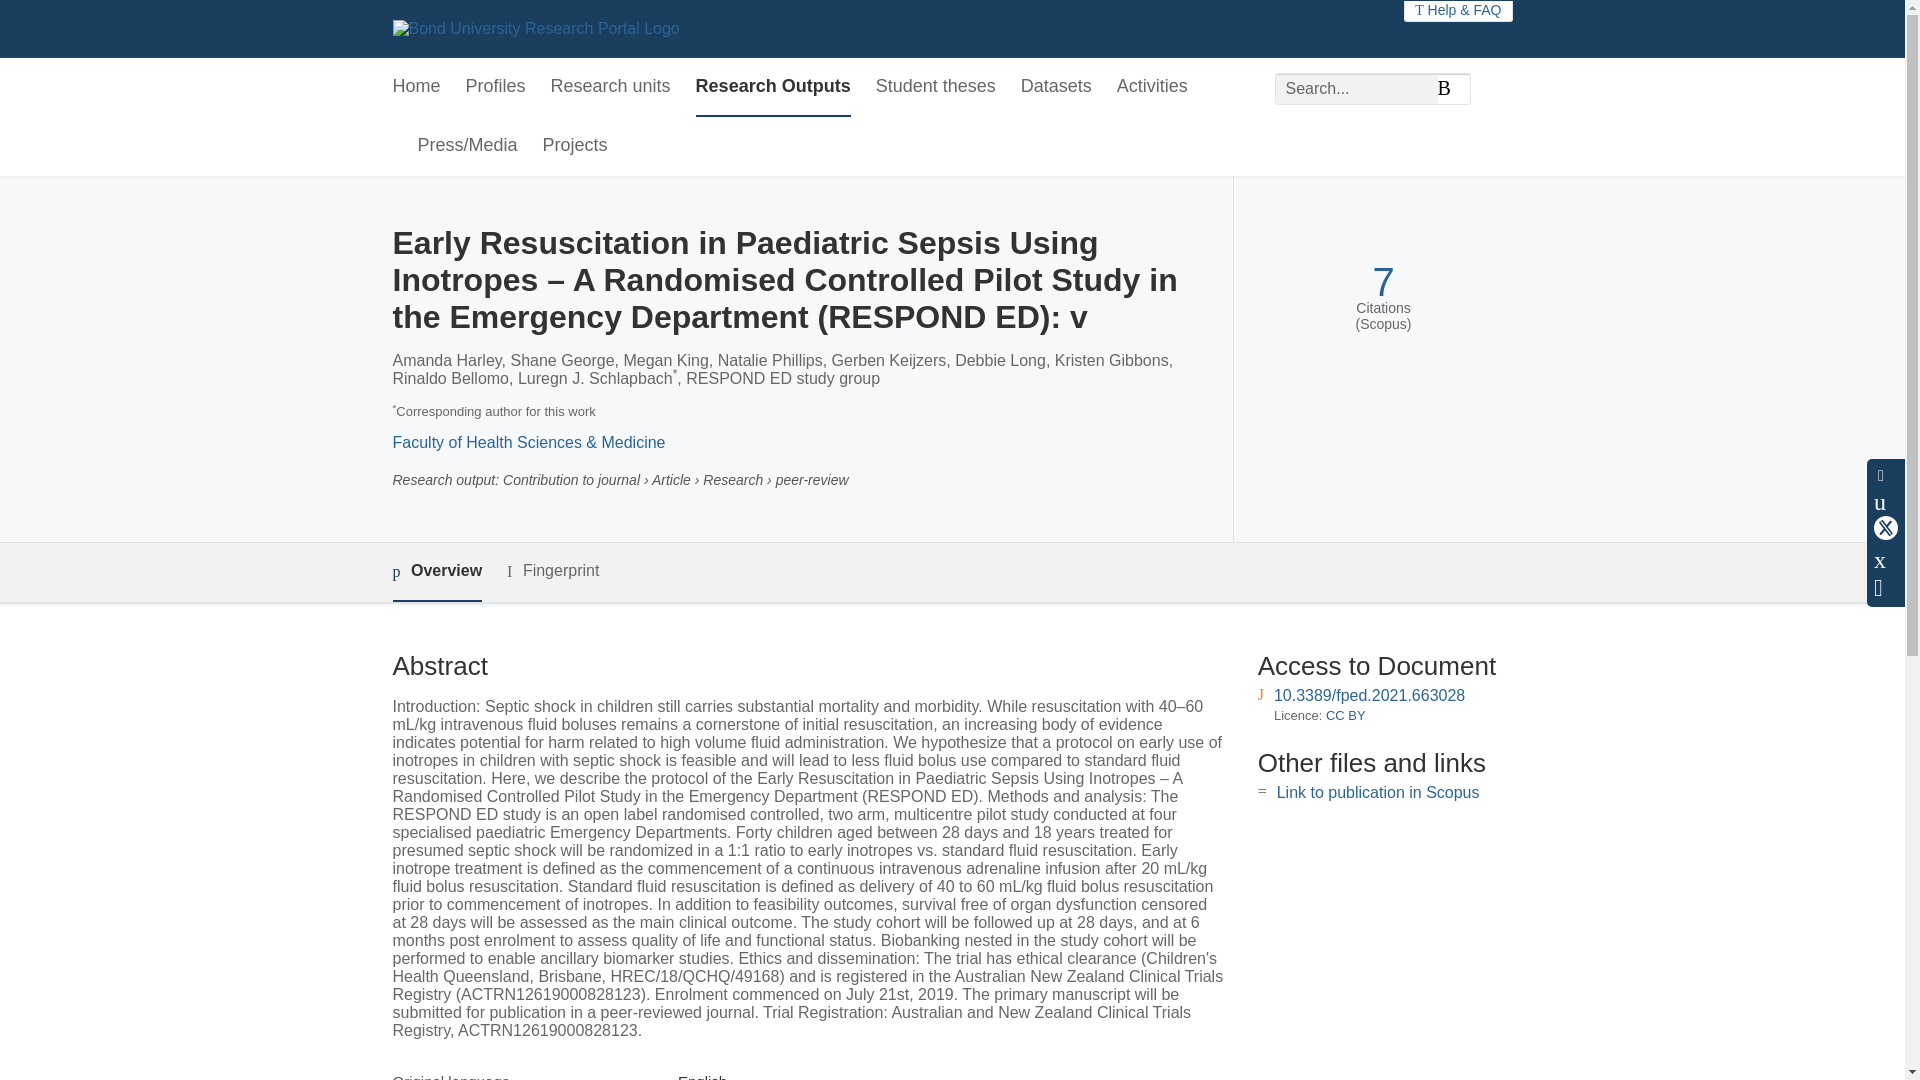 The width and height of the screenshot is (1920, 1080). What do you see at coordinates (535, 28) in the screenshot?
I see `Bond University Research Portal Home` at bounding box center [535, 28].